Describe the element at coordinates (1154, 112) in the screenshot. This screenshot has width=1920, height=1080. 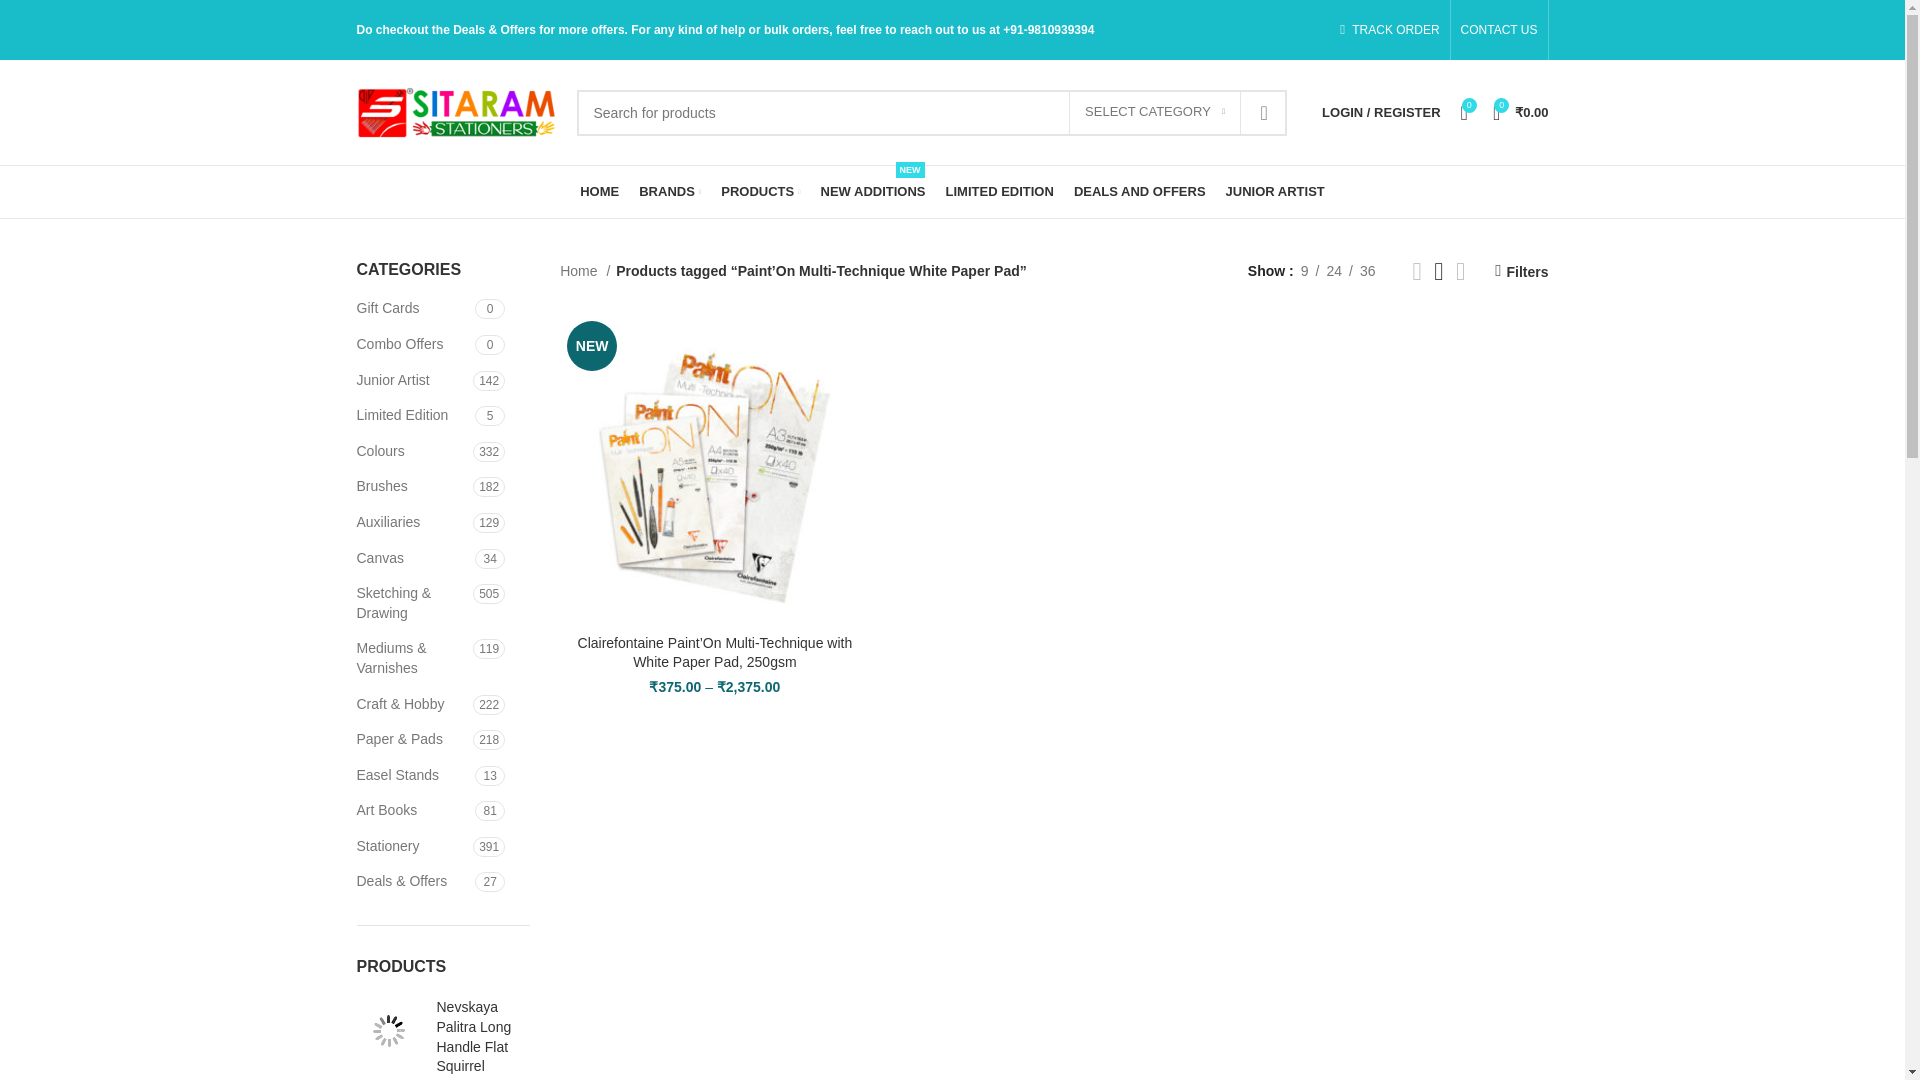
I see `SELECT CATEGORY` at that location.